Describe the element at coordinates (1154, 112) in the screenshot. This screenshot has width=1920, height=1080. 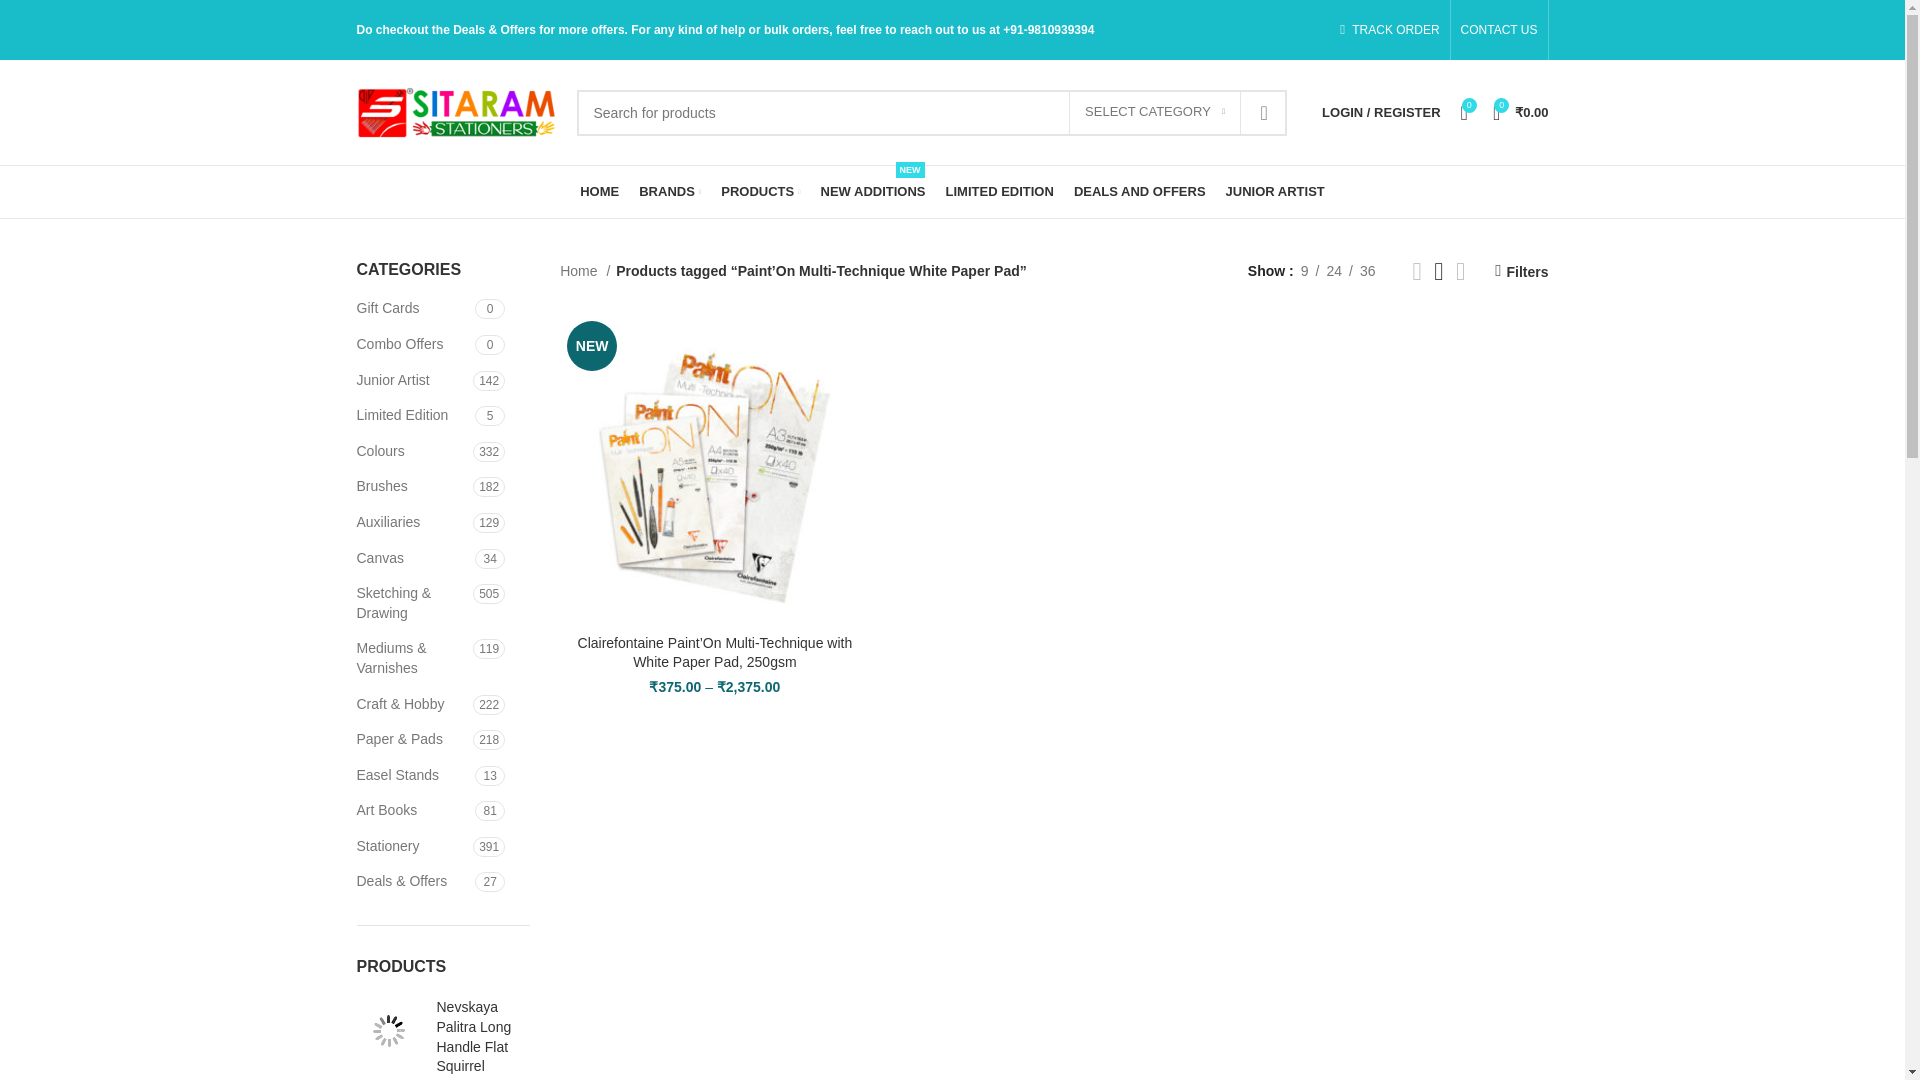
I see `SELECT CATEGORY` at that location.